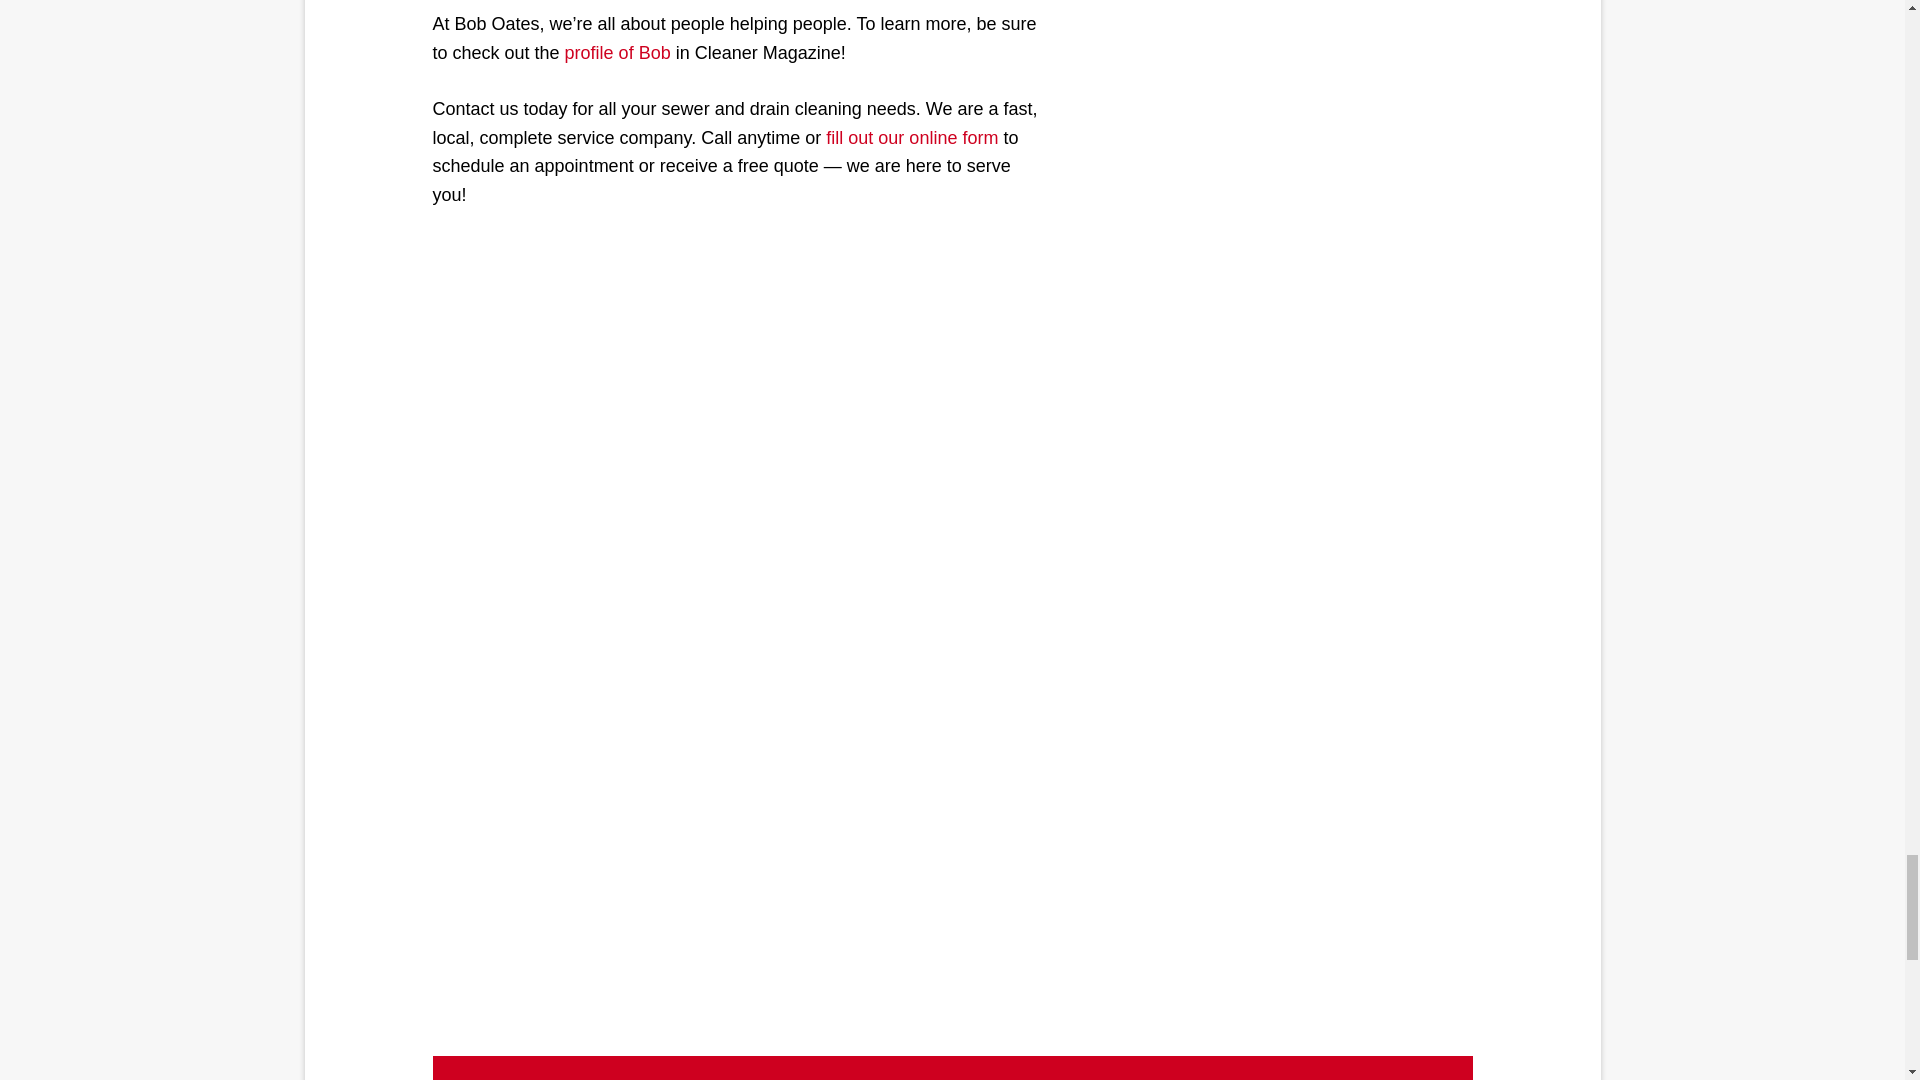 The width and height of the screenshot is (1920, 1080). Describe the element at coordinates (735, 442) in the screenshot. I see `Coupon 6` at that location.